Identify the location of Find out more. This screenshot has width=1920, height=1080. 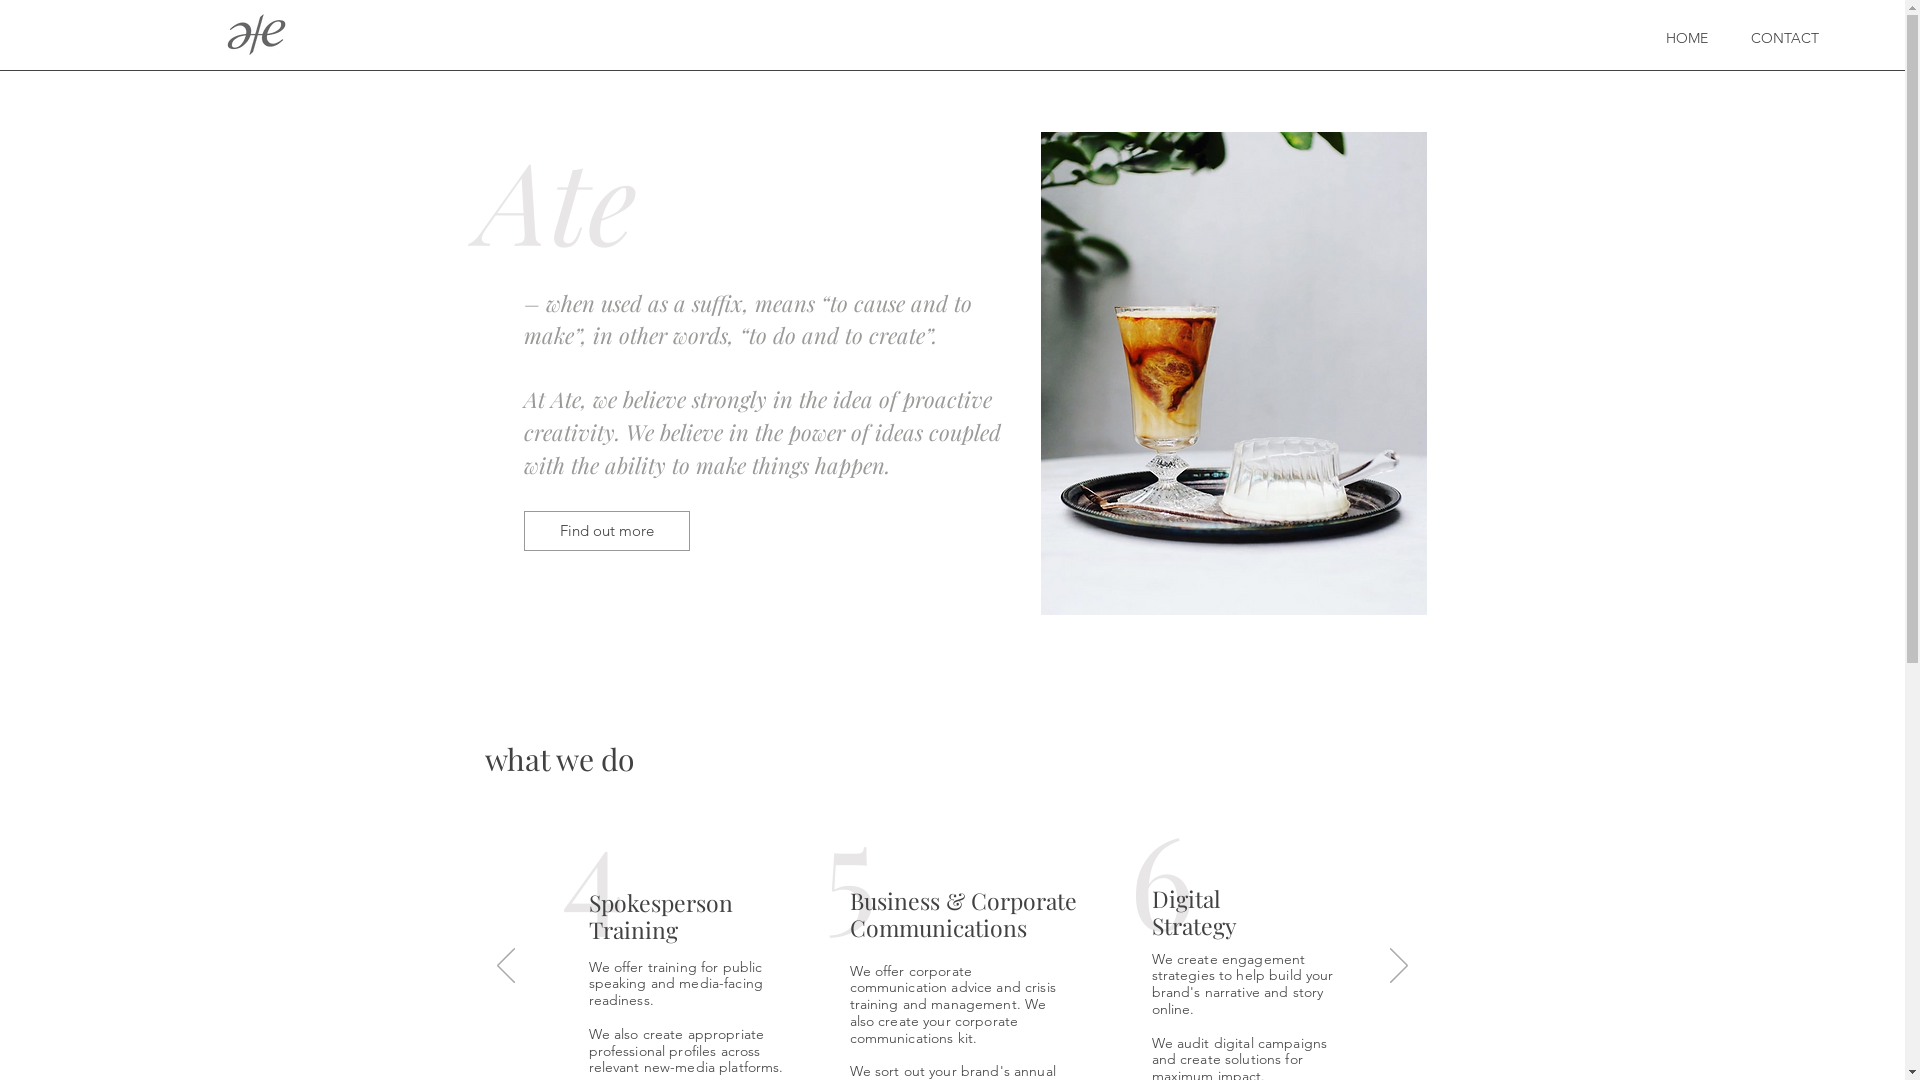
(607, 531).